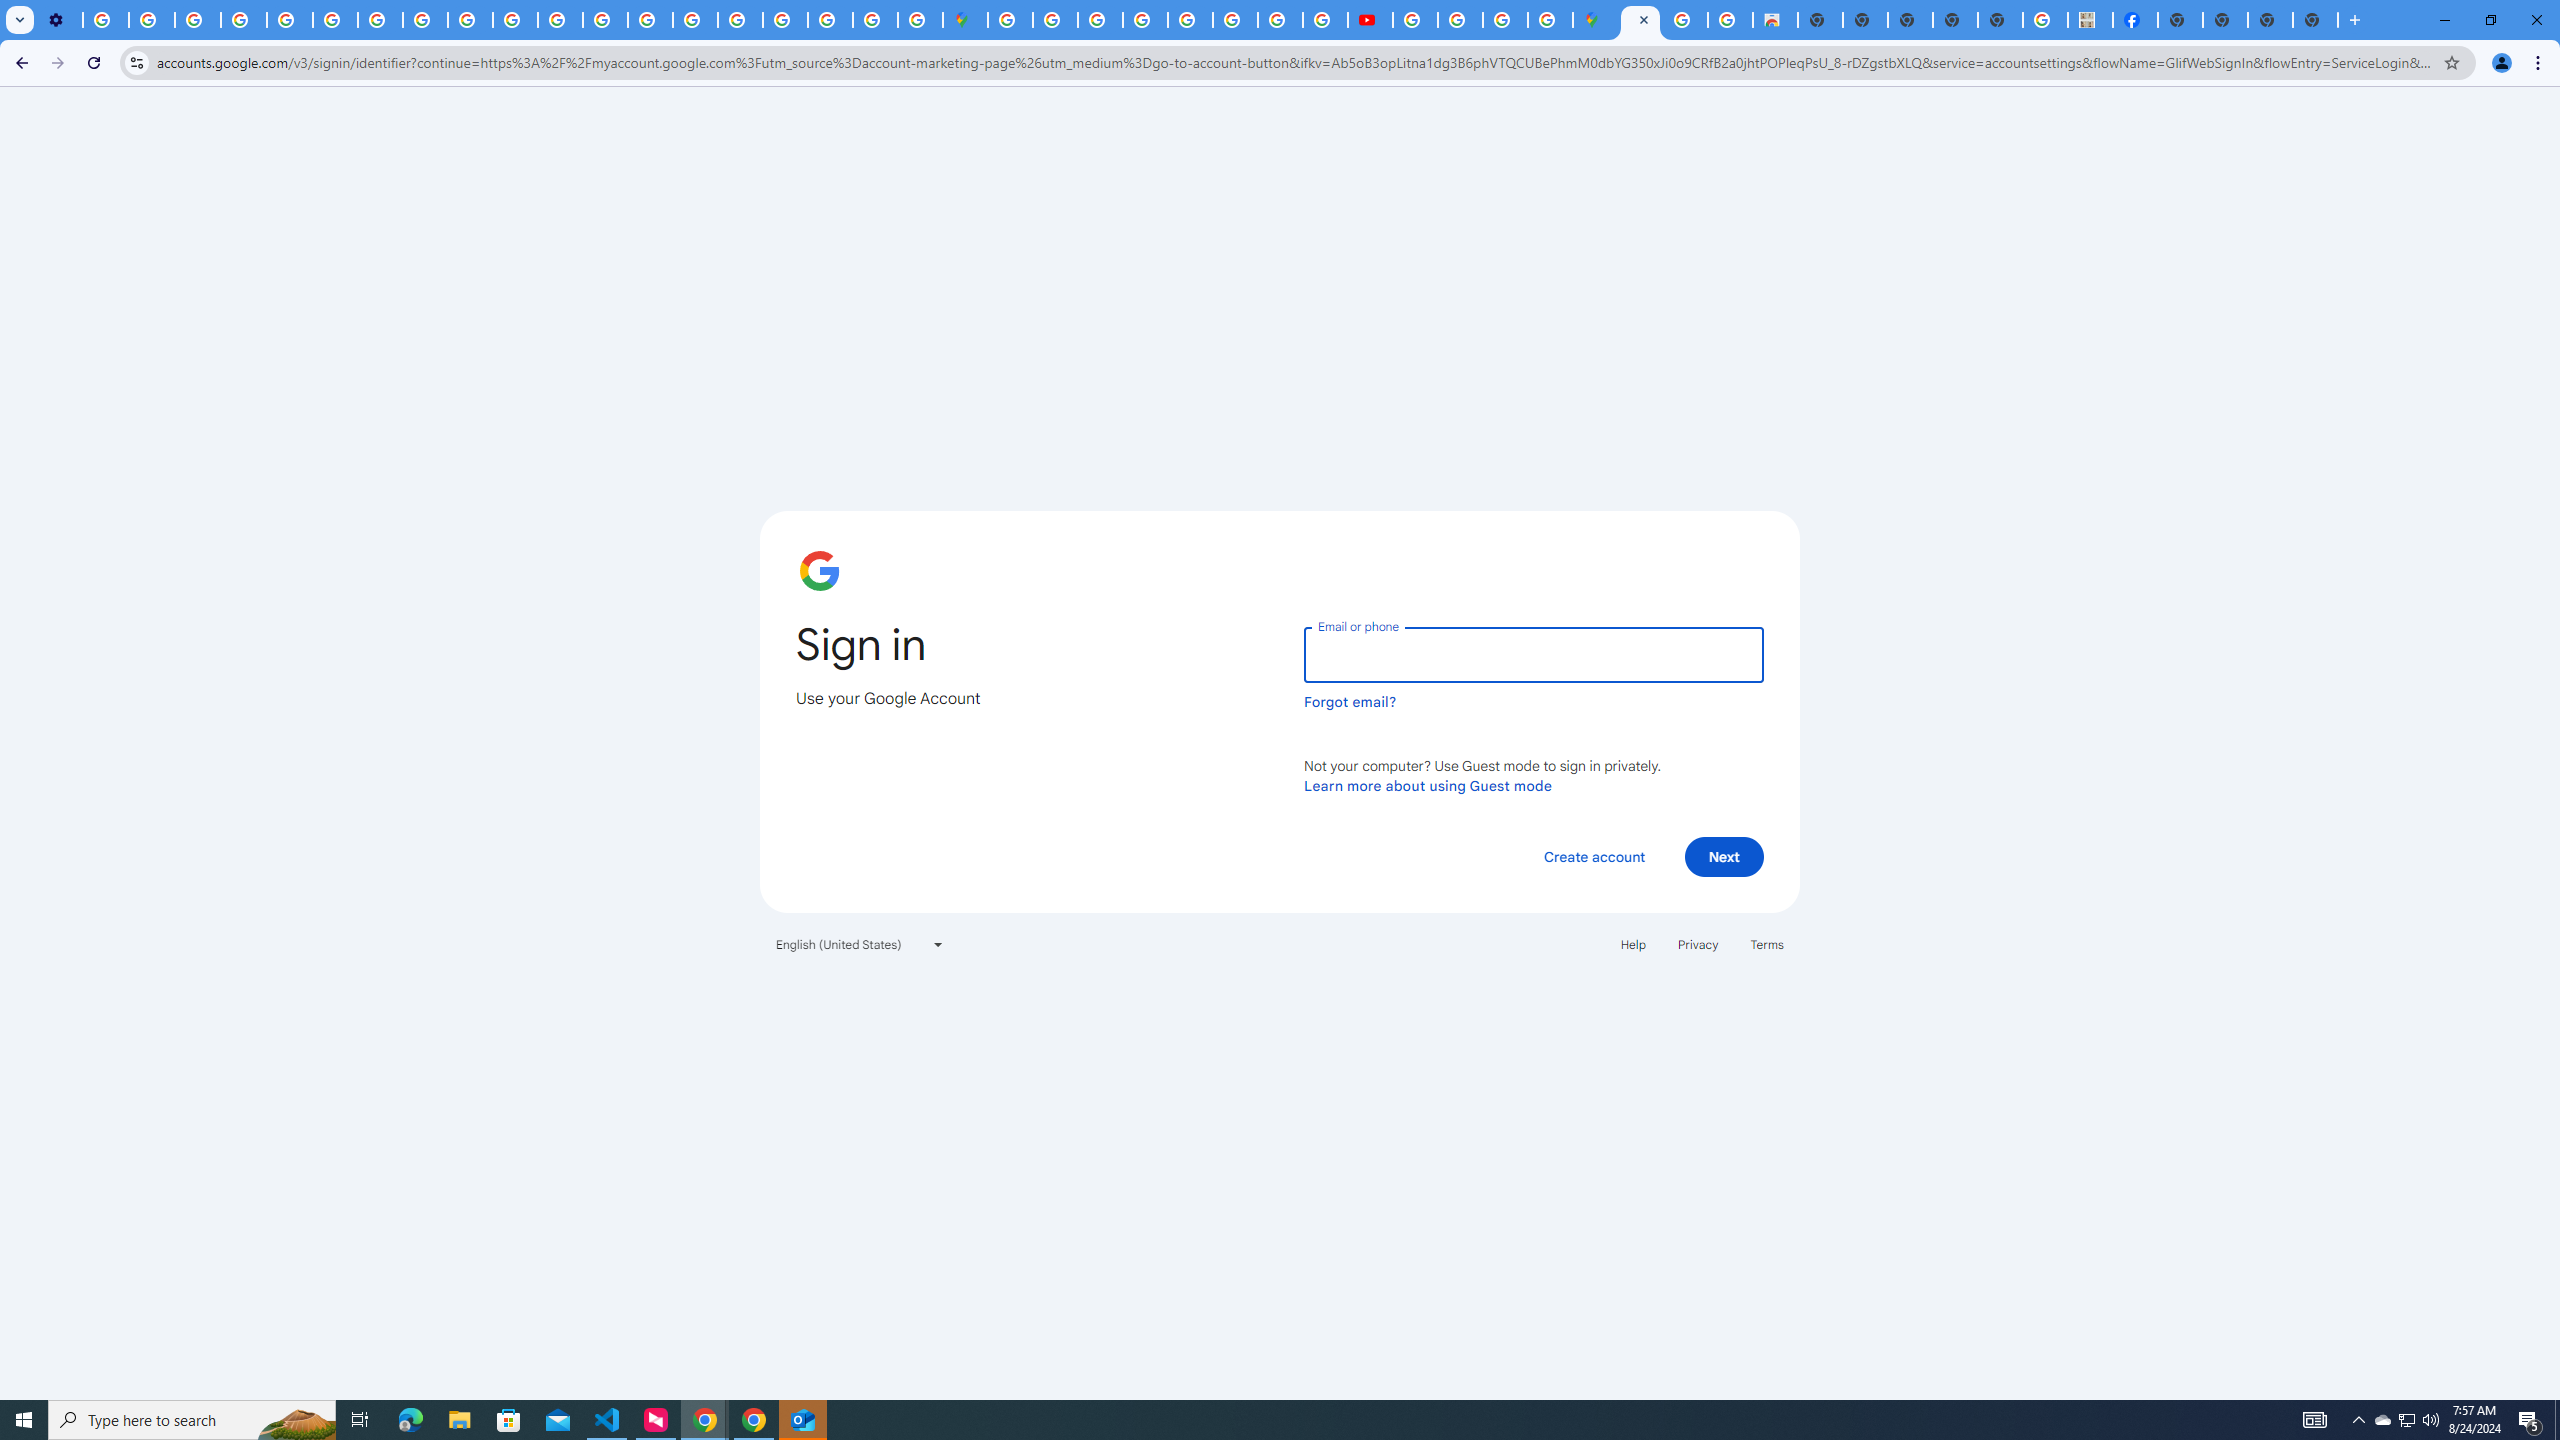  I want to click on New Tab, so click(2315, 20).